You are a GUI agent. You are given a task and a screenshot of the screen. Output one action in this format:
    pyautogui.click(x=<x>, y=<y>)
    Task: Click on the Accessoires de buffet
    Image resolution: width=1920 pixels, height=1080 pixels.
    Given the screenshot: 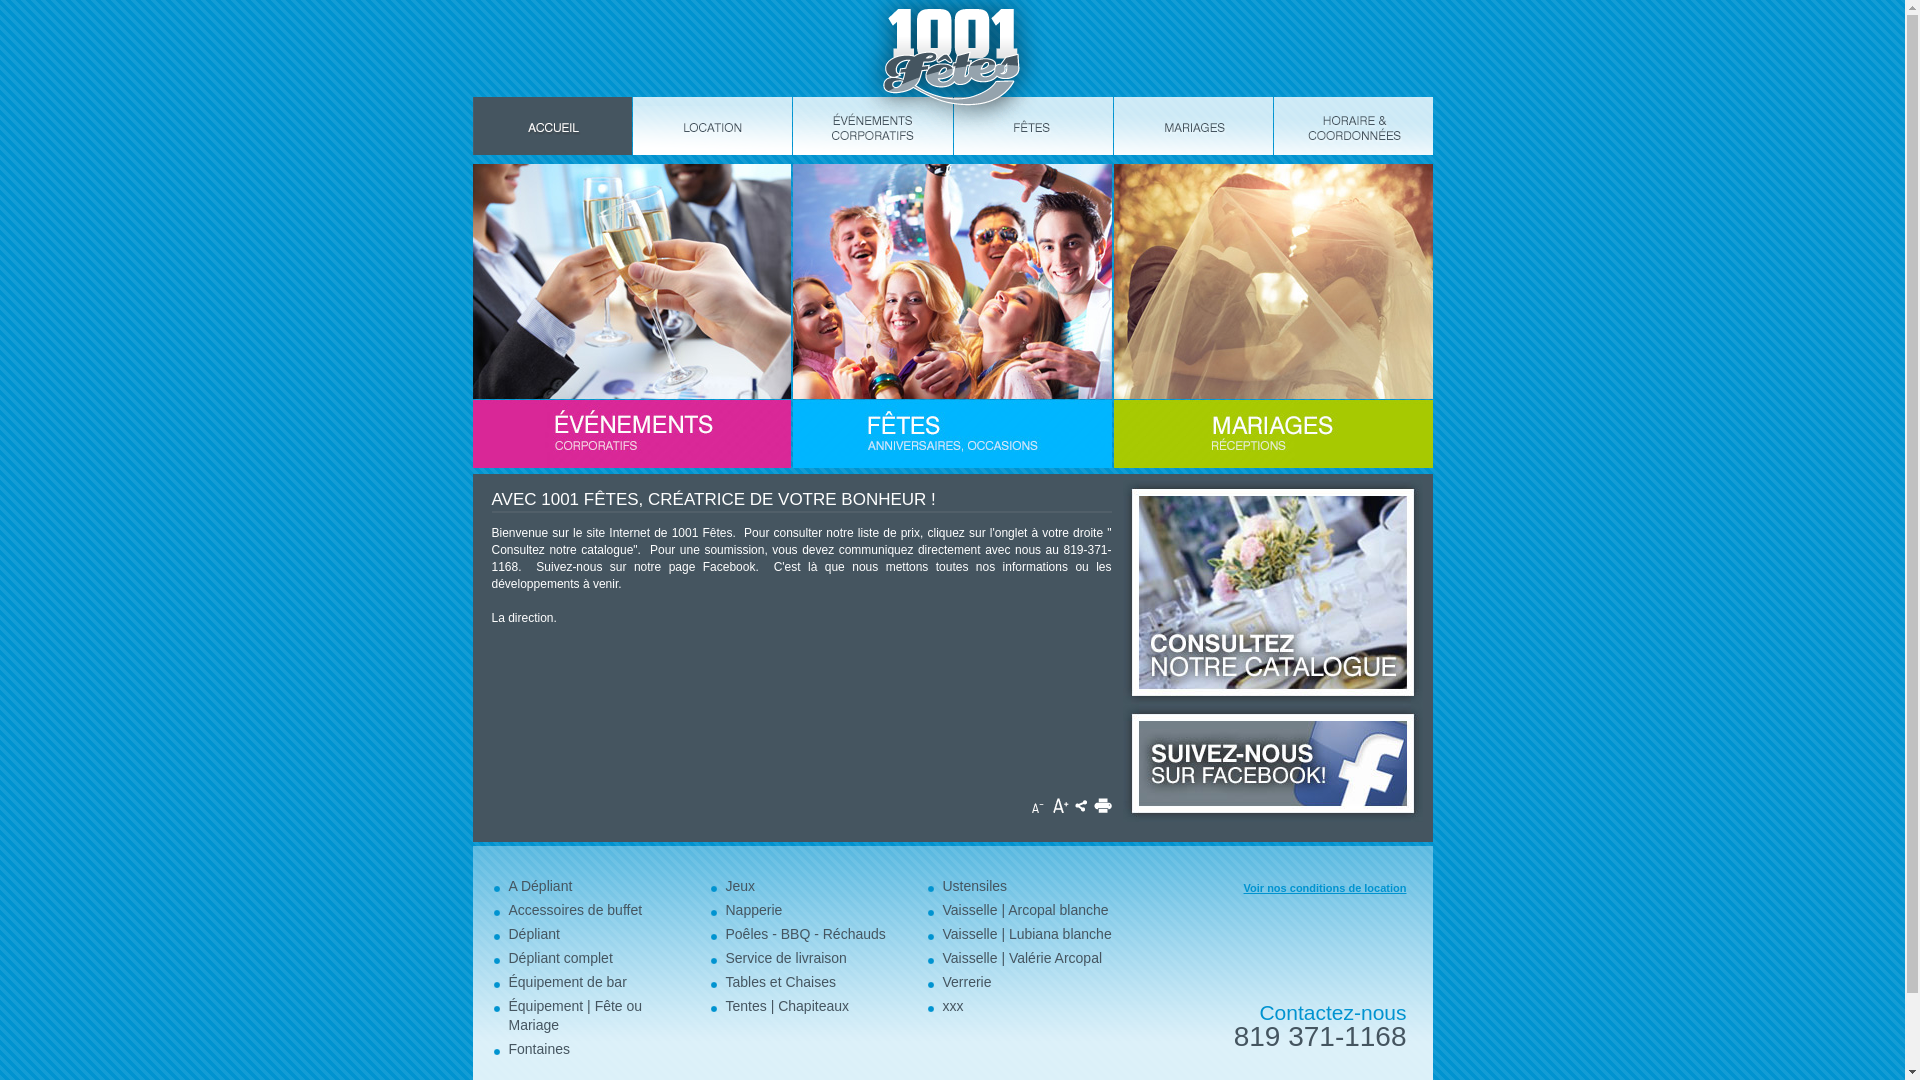 What is the action you would take?
    pyautogui.click(x=575, y=910)
    